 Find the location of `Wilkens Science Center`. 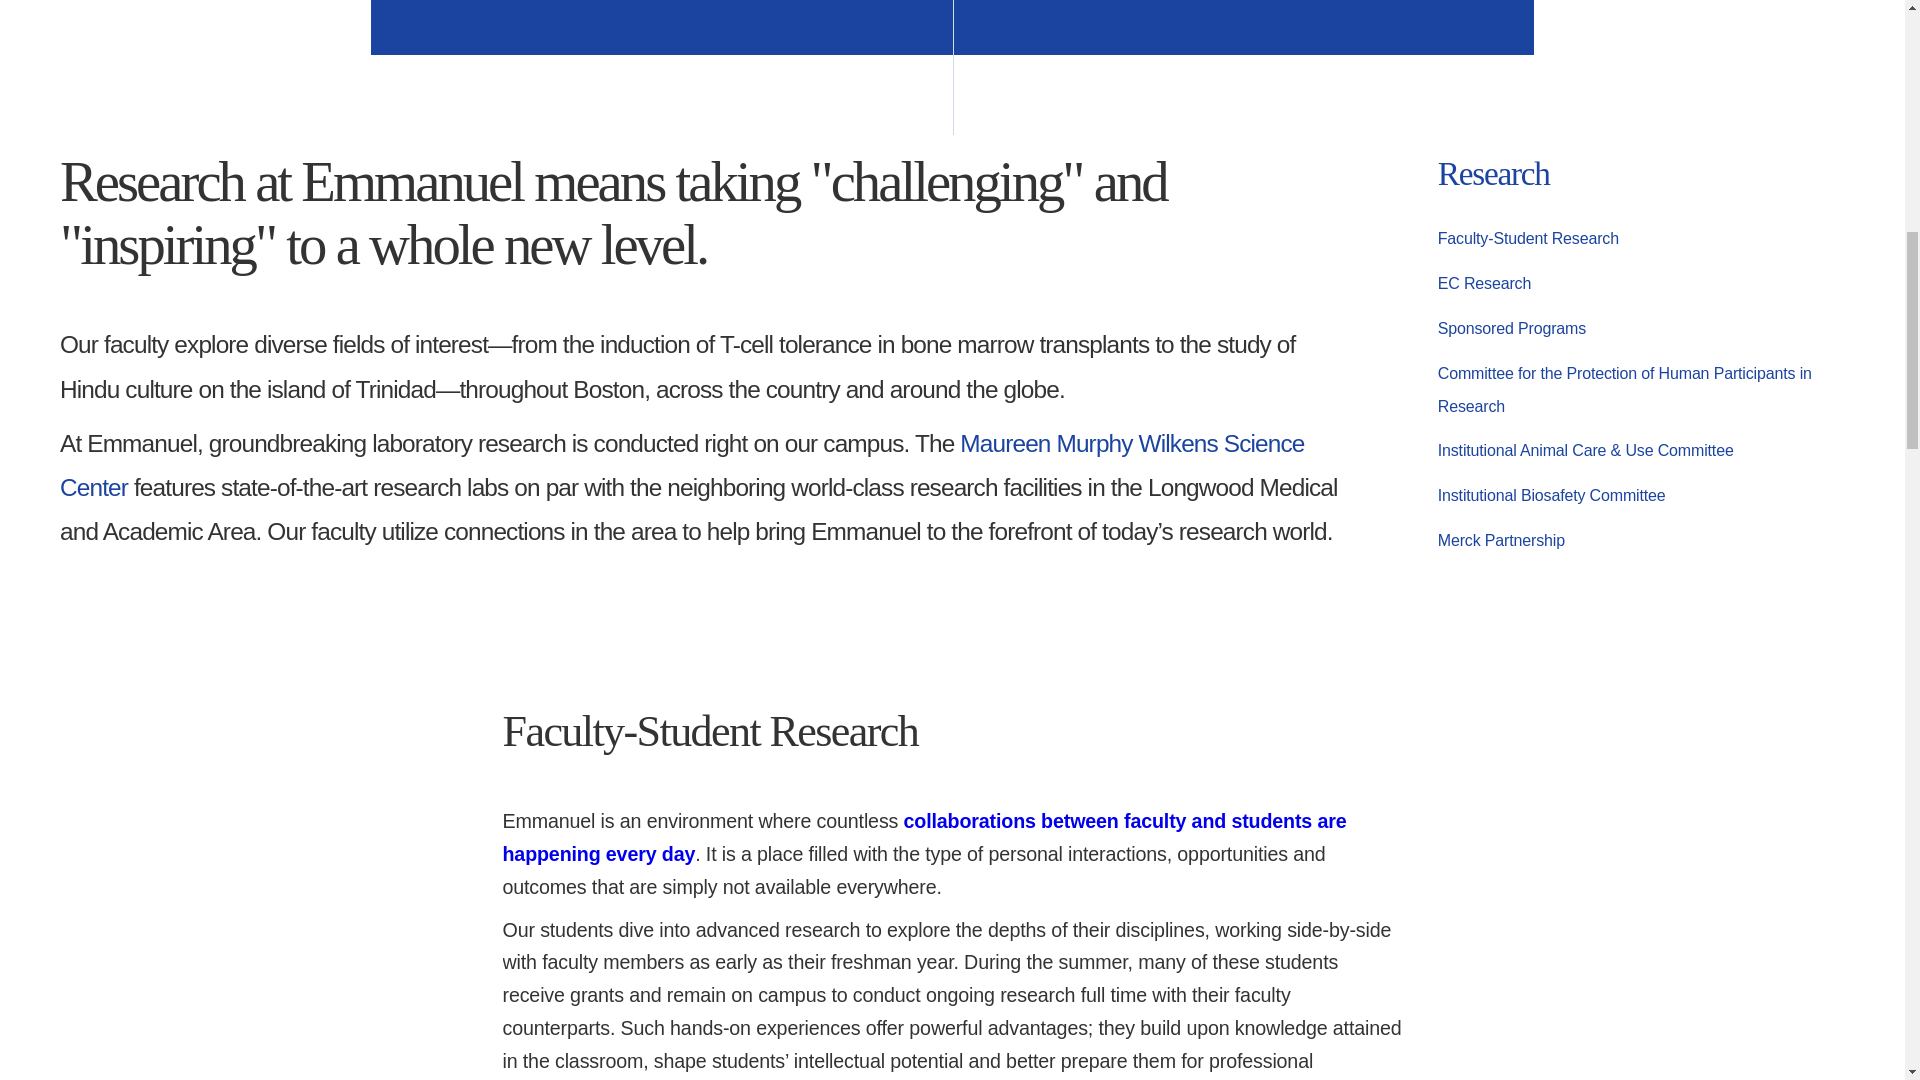

Wilkens Science Center is located at coordinates (682, 466).